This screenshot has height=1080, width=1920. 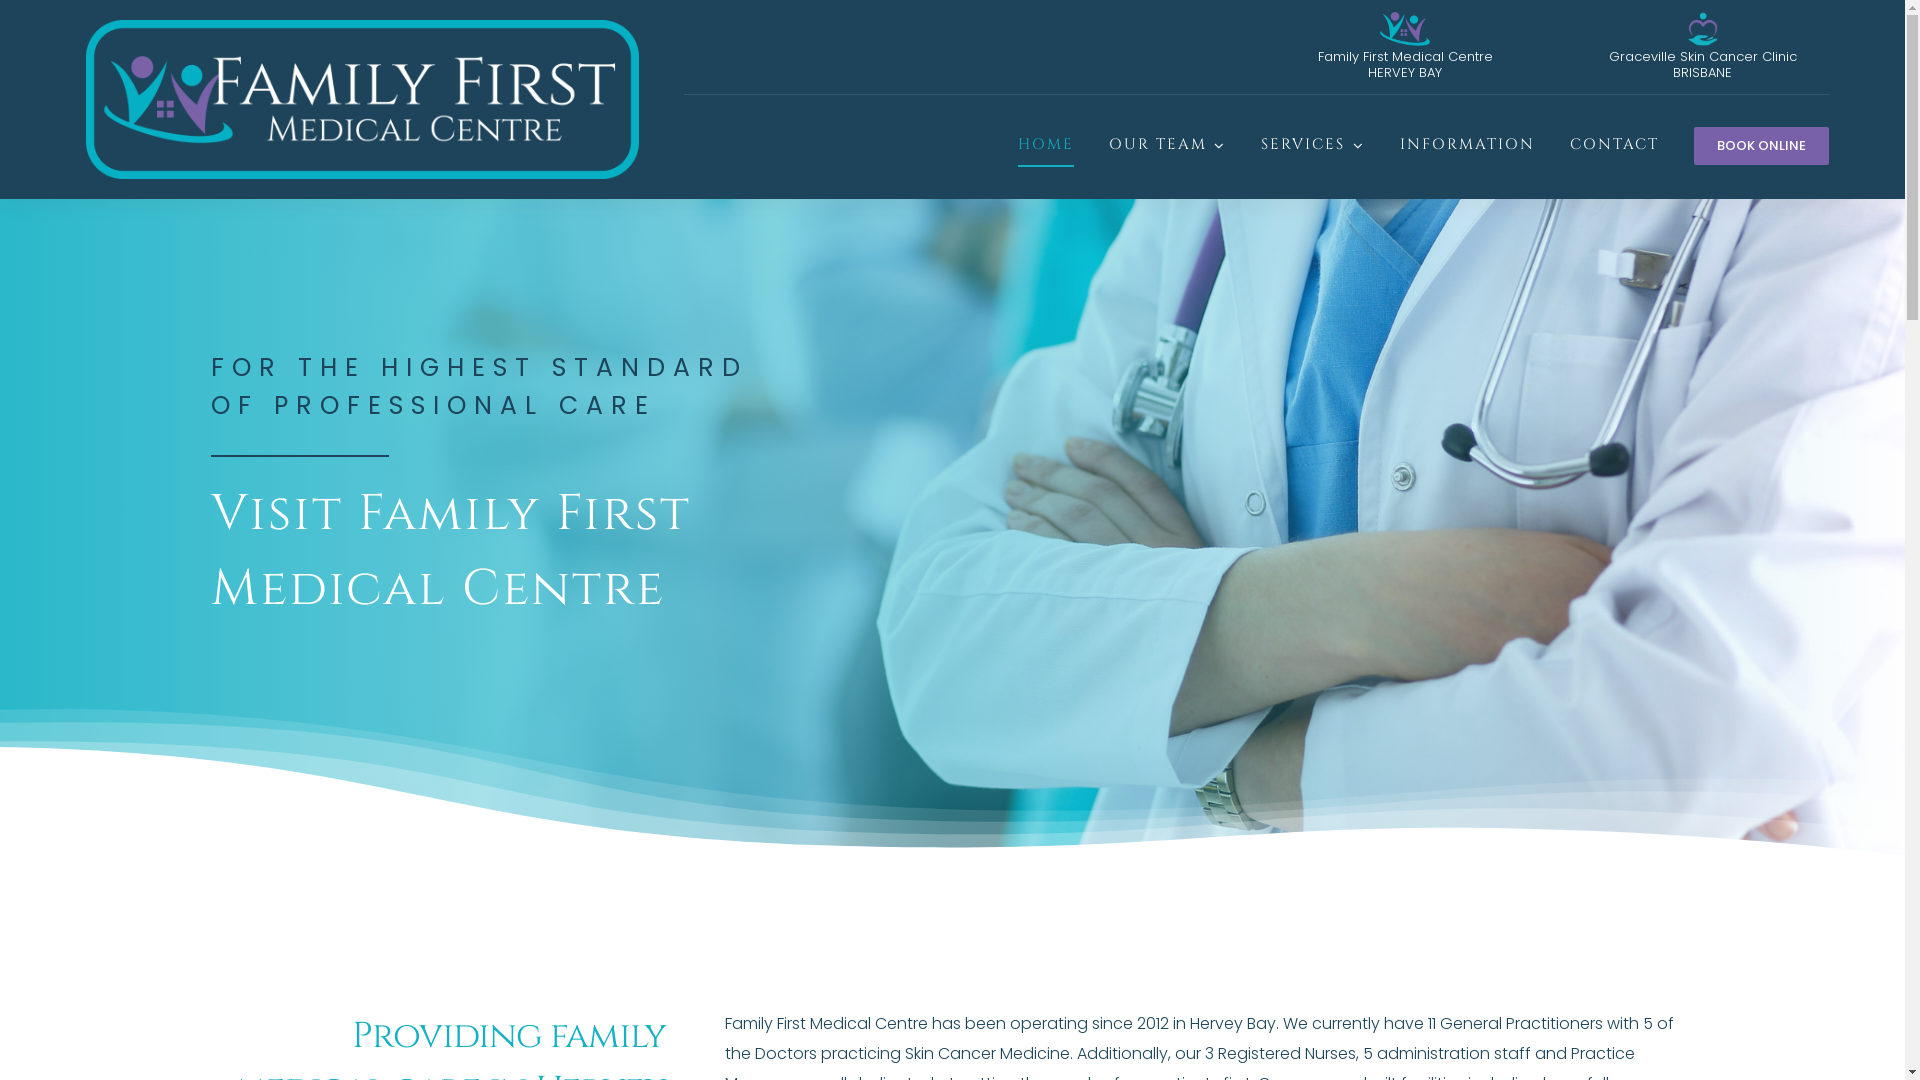 I want to click on gscc, so click(x=1703, y=29).